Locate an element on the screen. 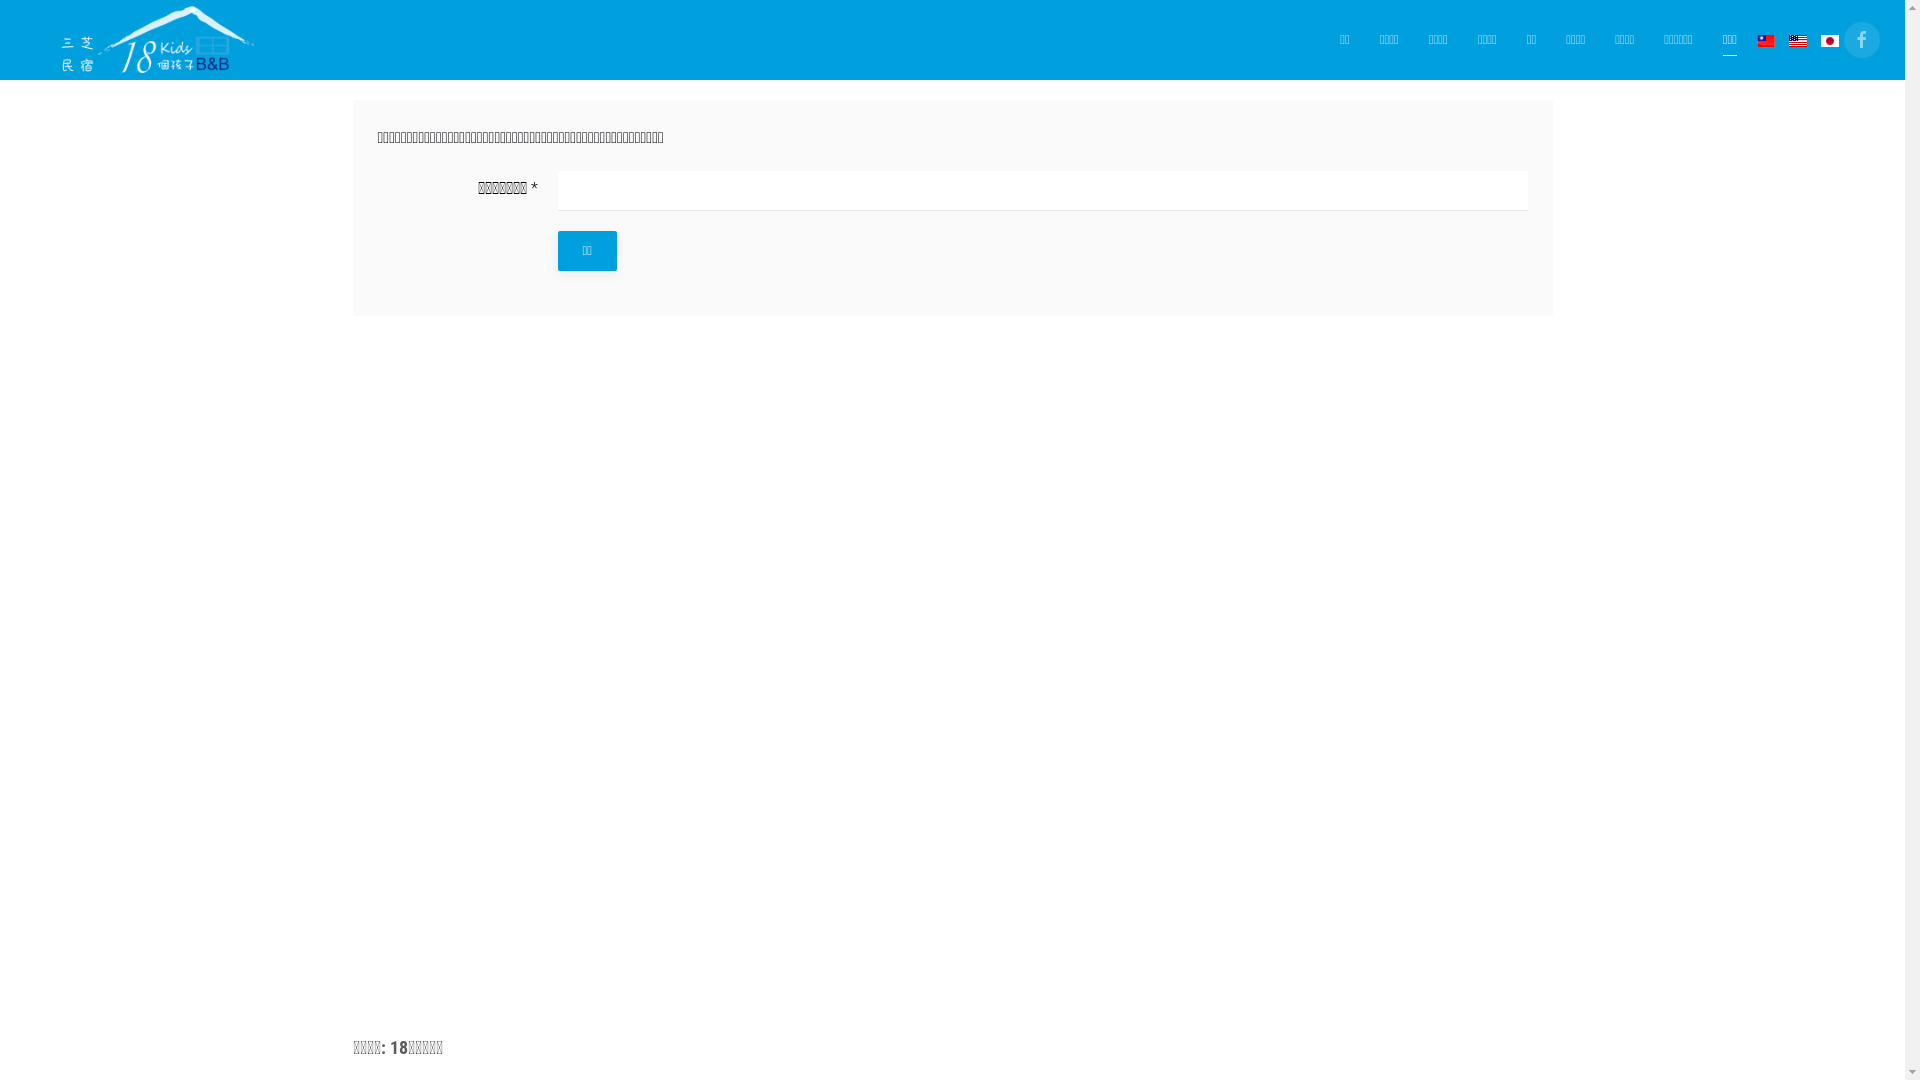 The image size is (1920, 1080). English (USA) is located at coordinates (1798, 41).